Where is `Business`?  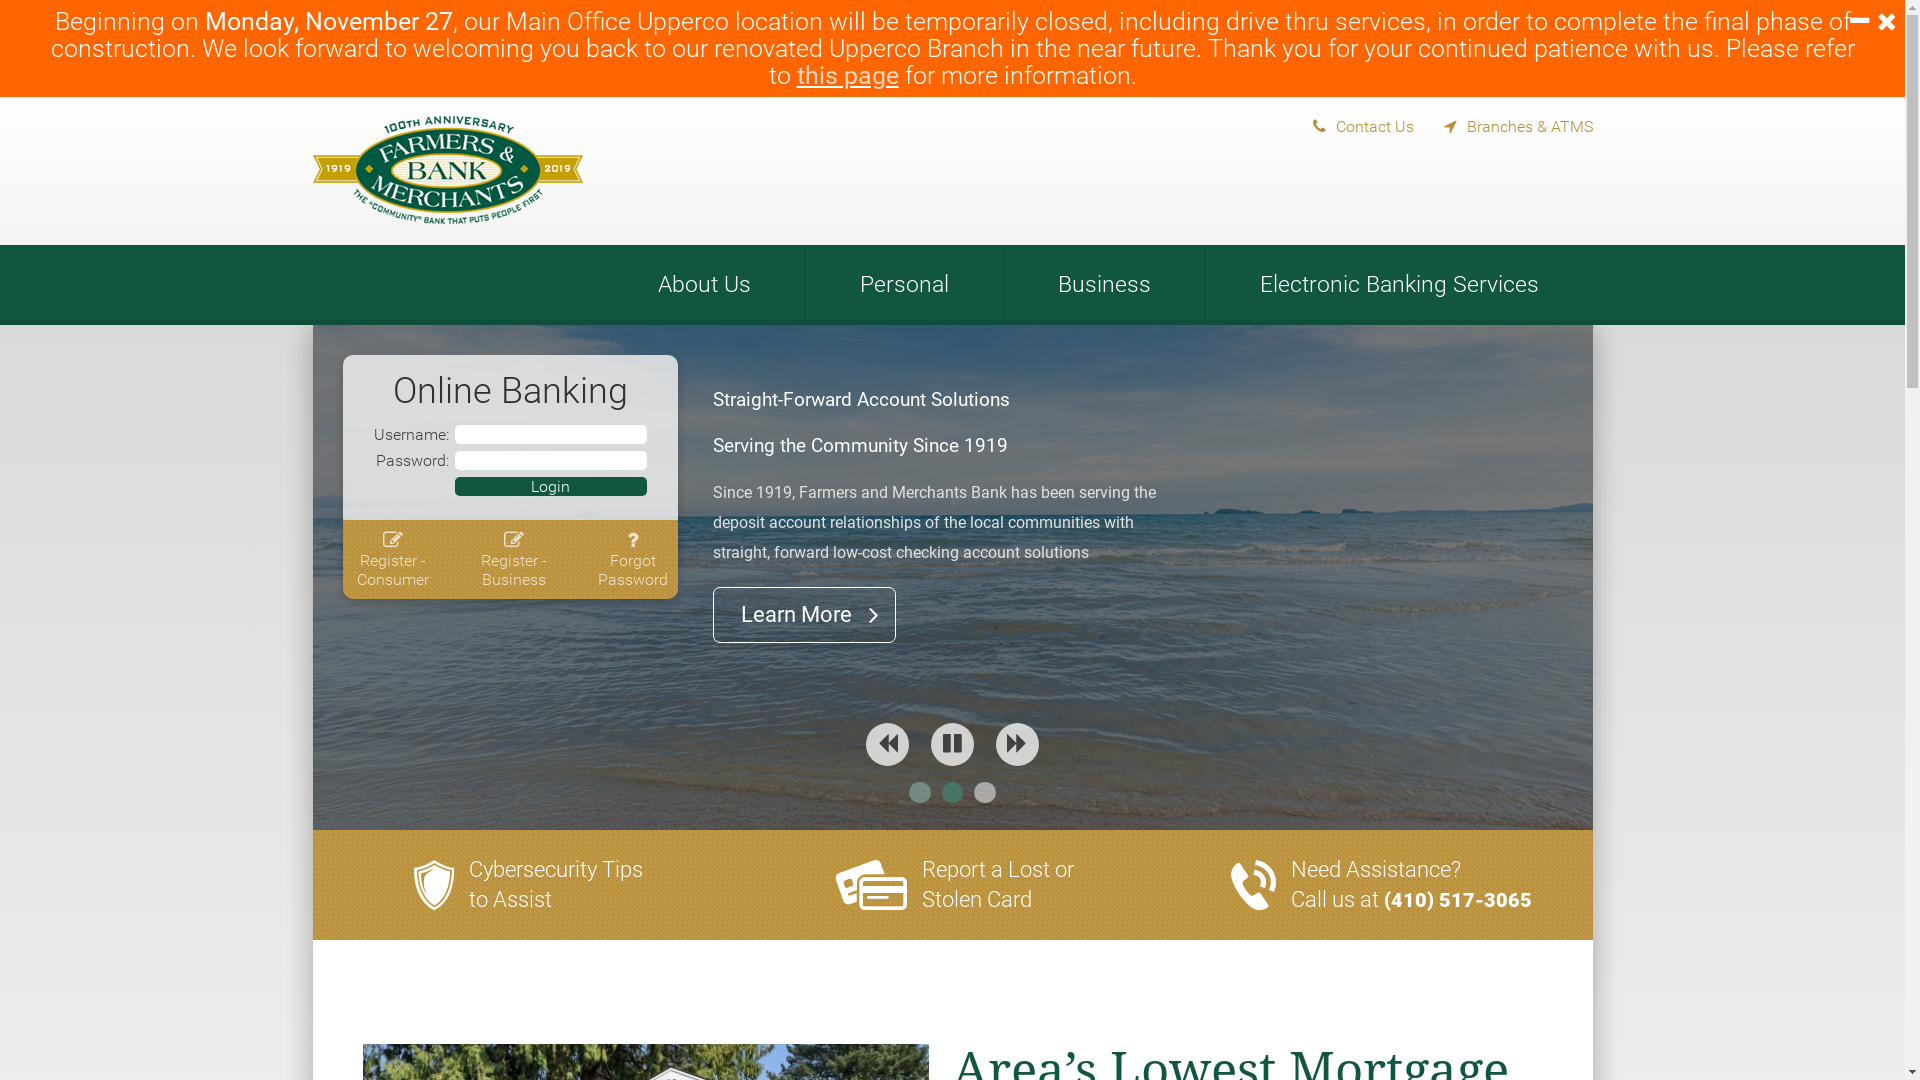 Business is located at coordinates (1104, 282).